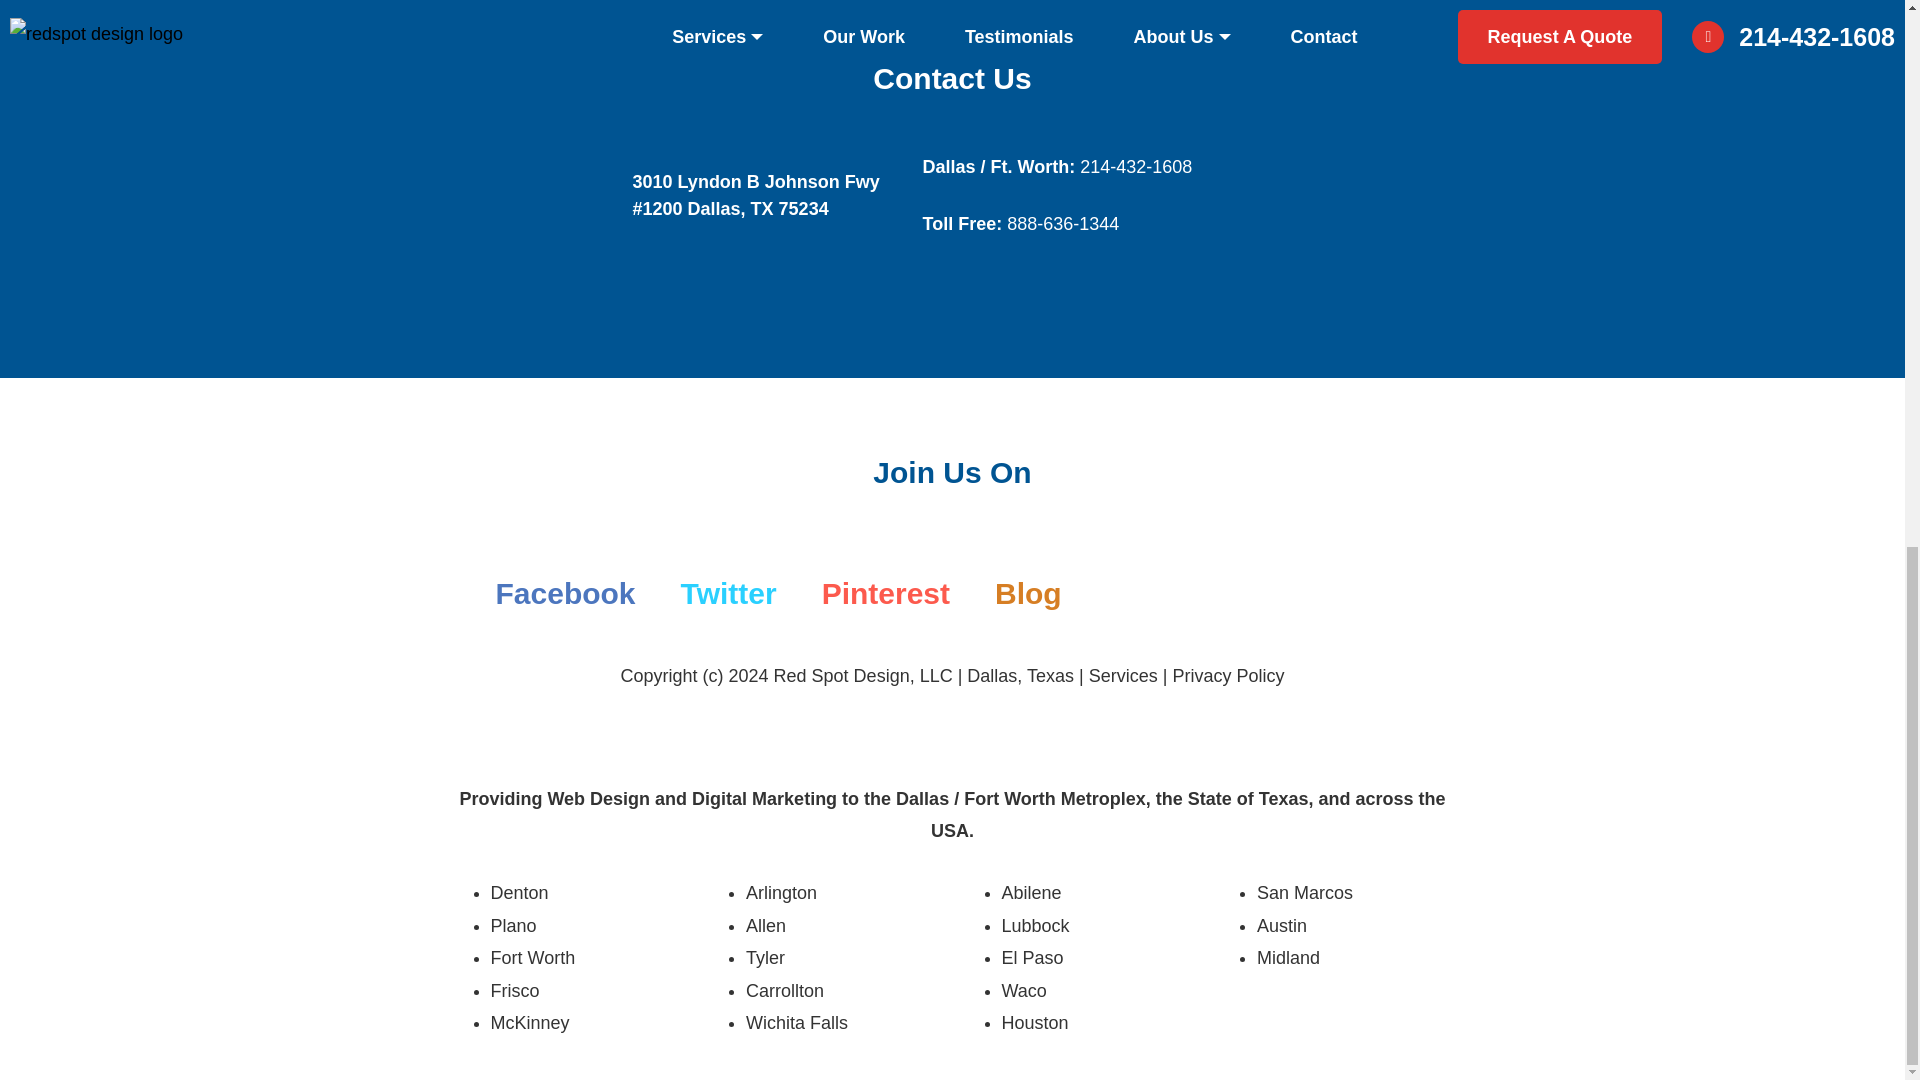  What do you see at coordinates (1032, 892) in the screenshot?
I see `Affordable Web Design Company Tulsa OK` at bounding box center [1032, 892].